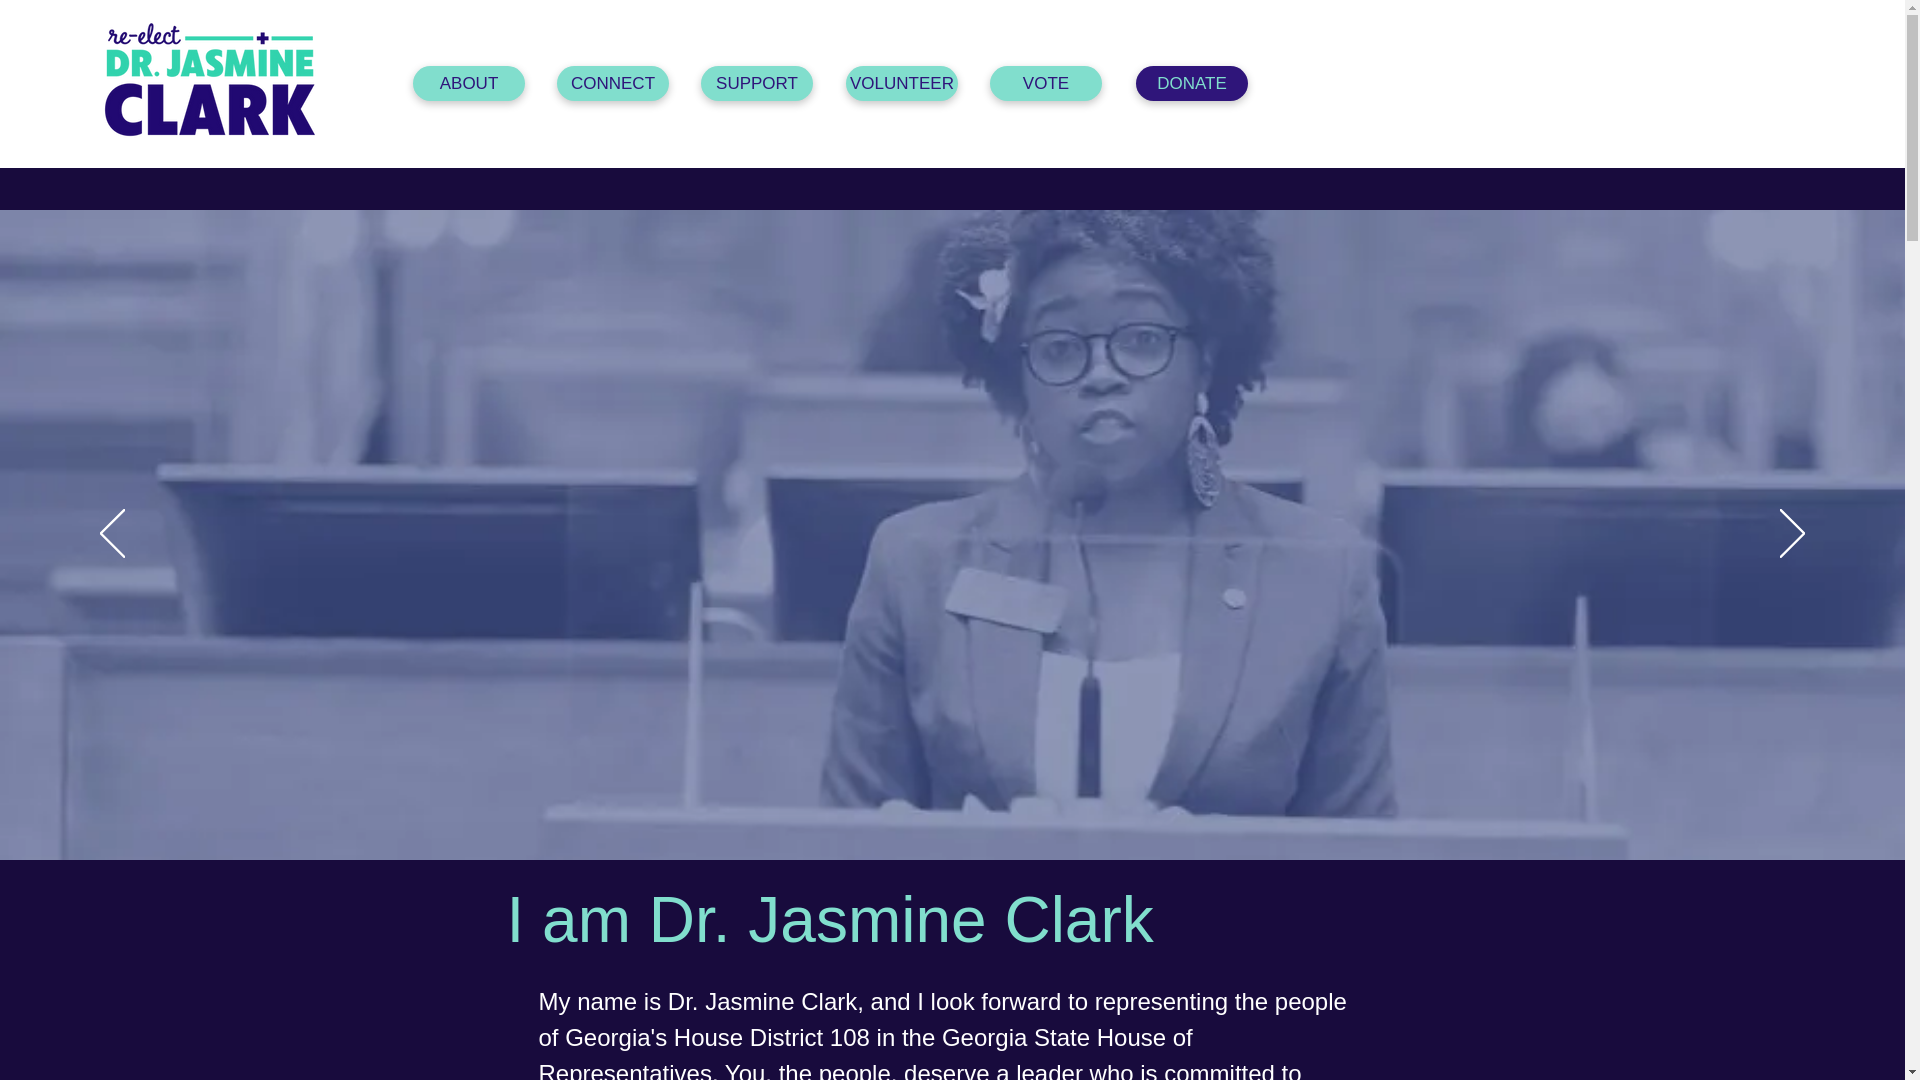 This screenshot has width=1920, height=1080. I want to click on VOTE, so click(1046, 83).